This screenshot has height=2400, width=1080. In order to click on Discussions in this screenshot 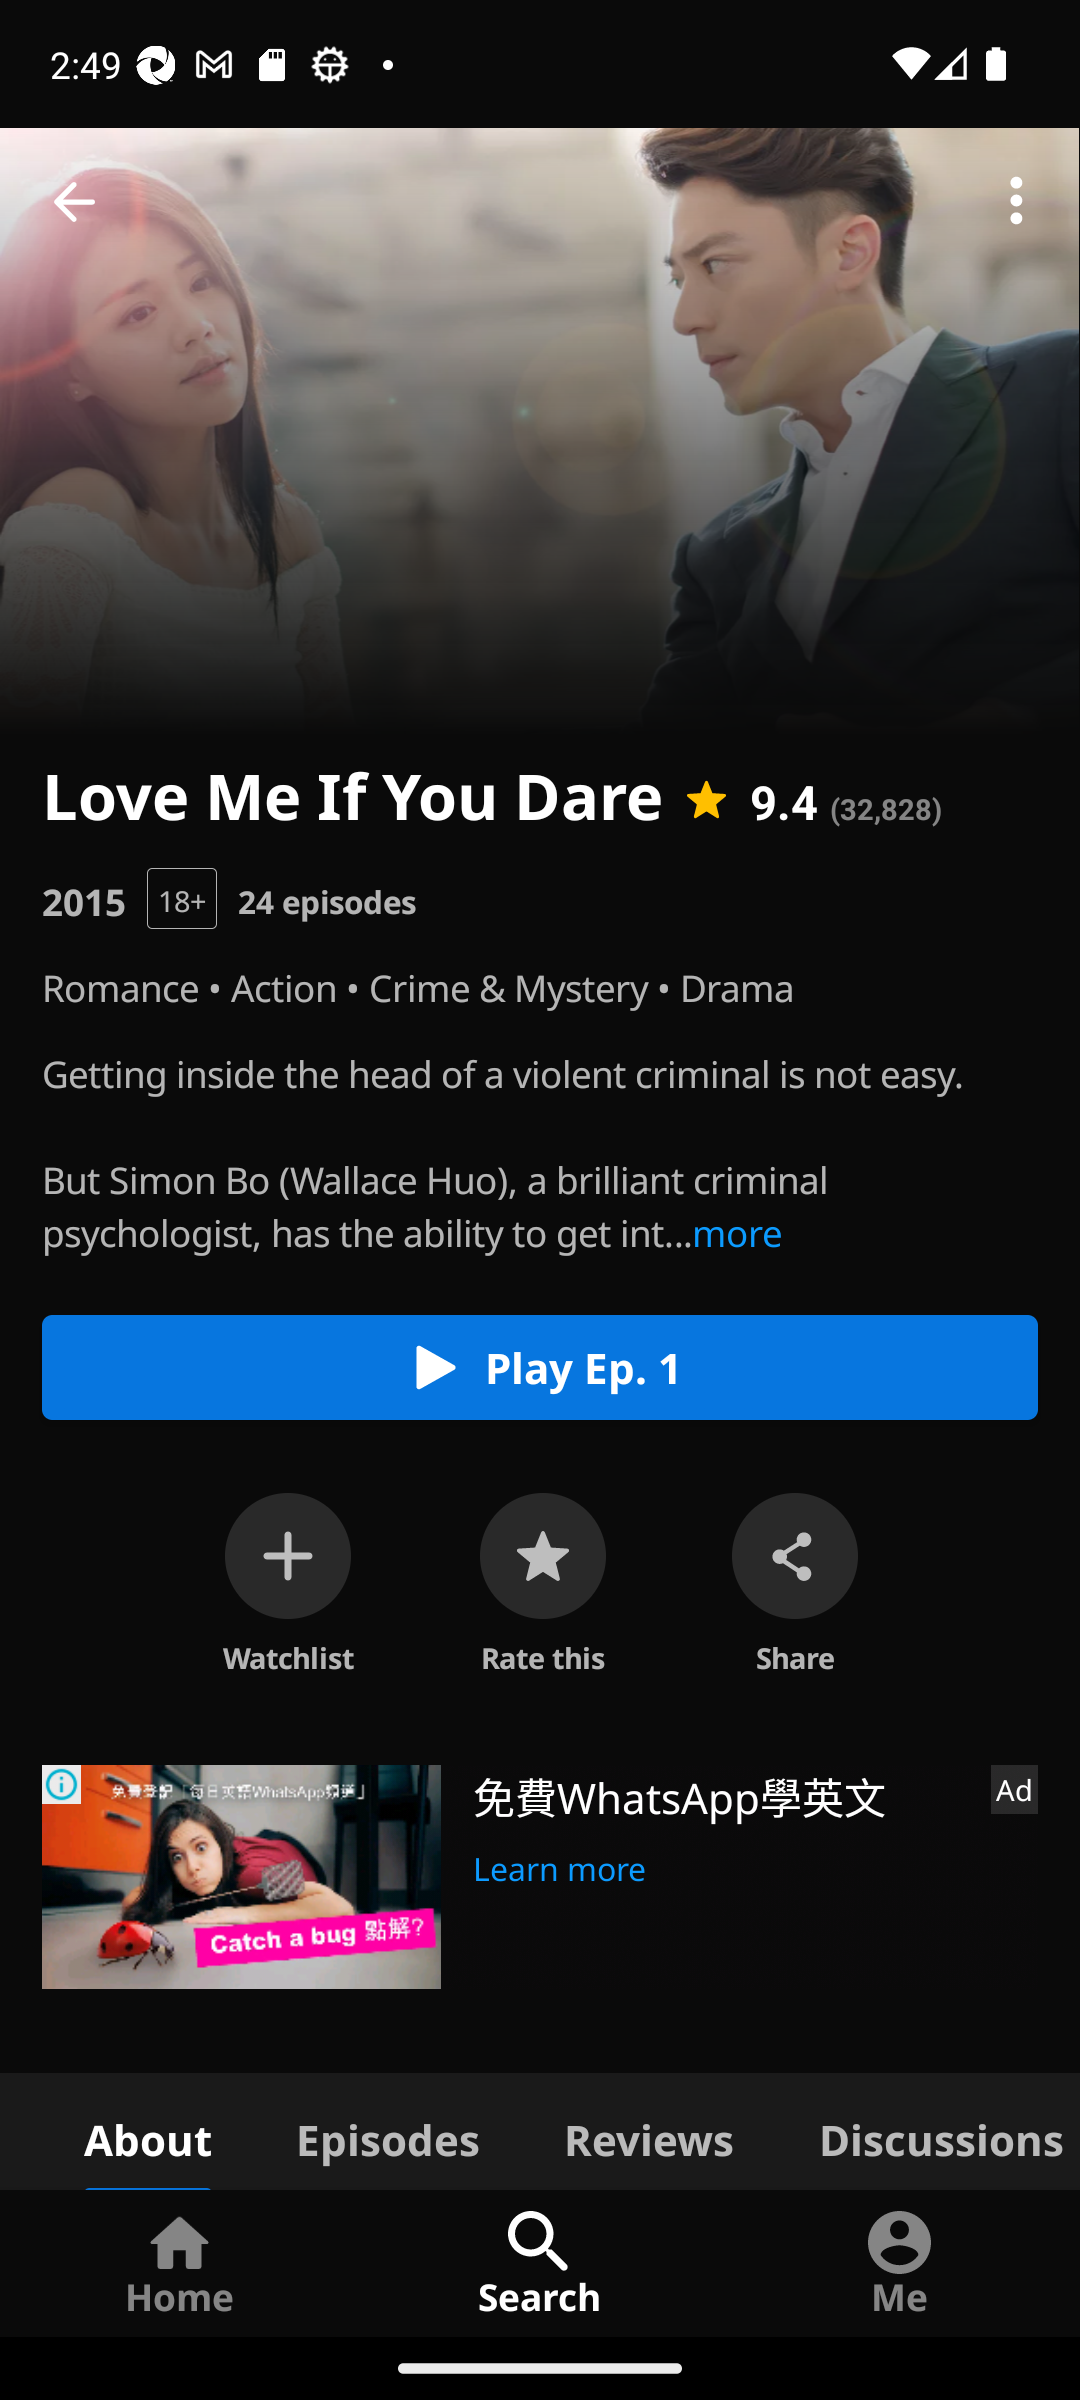, I will do `click(928, 2130)`.